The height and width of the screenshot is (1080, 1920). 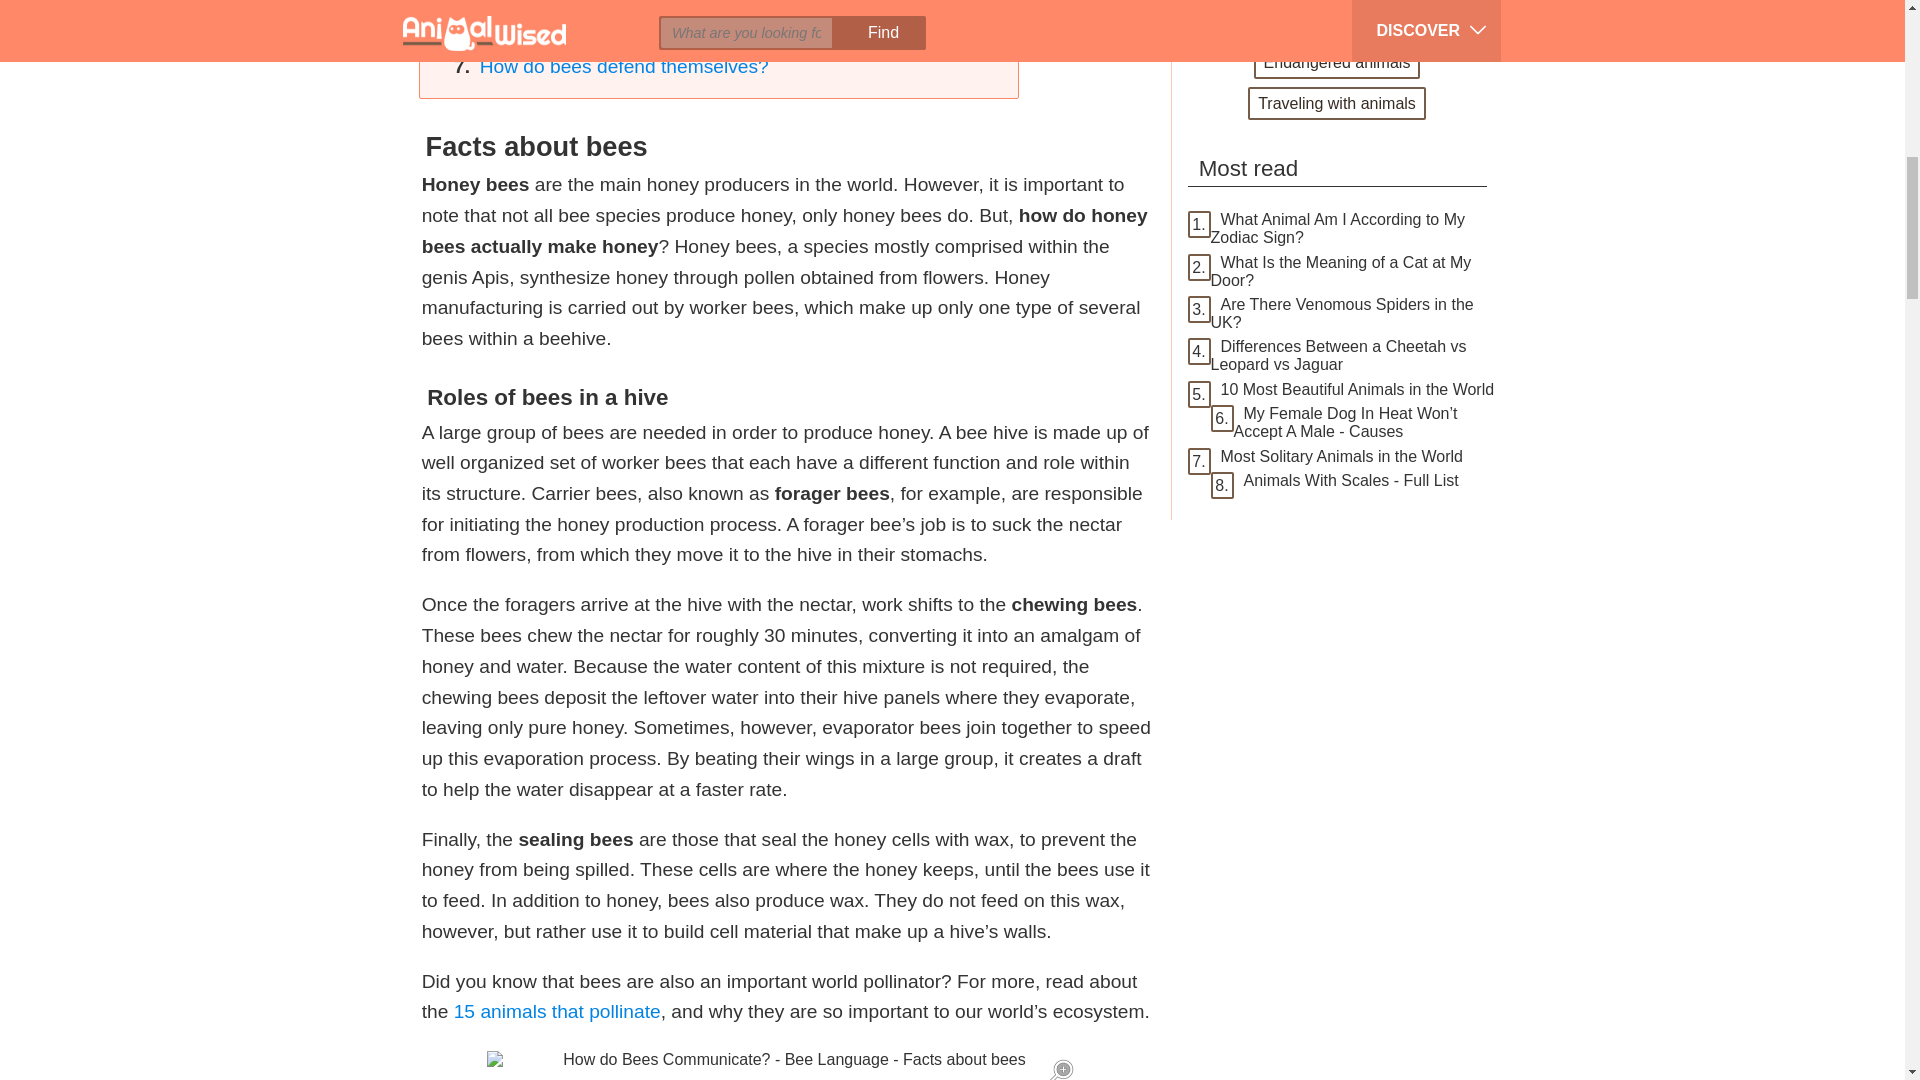 What do you see at coordinates (556, 1011) in the screenshot?
I see `15 animals that pollinate` at bounding box center [556, 1011].